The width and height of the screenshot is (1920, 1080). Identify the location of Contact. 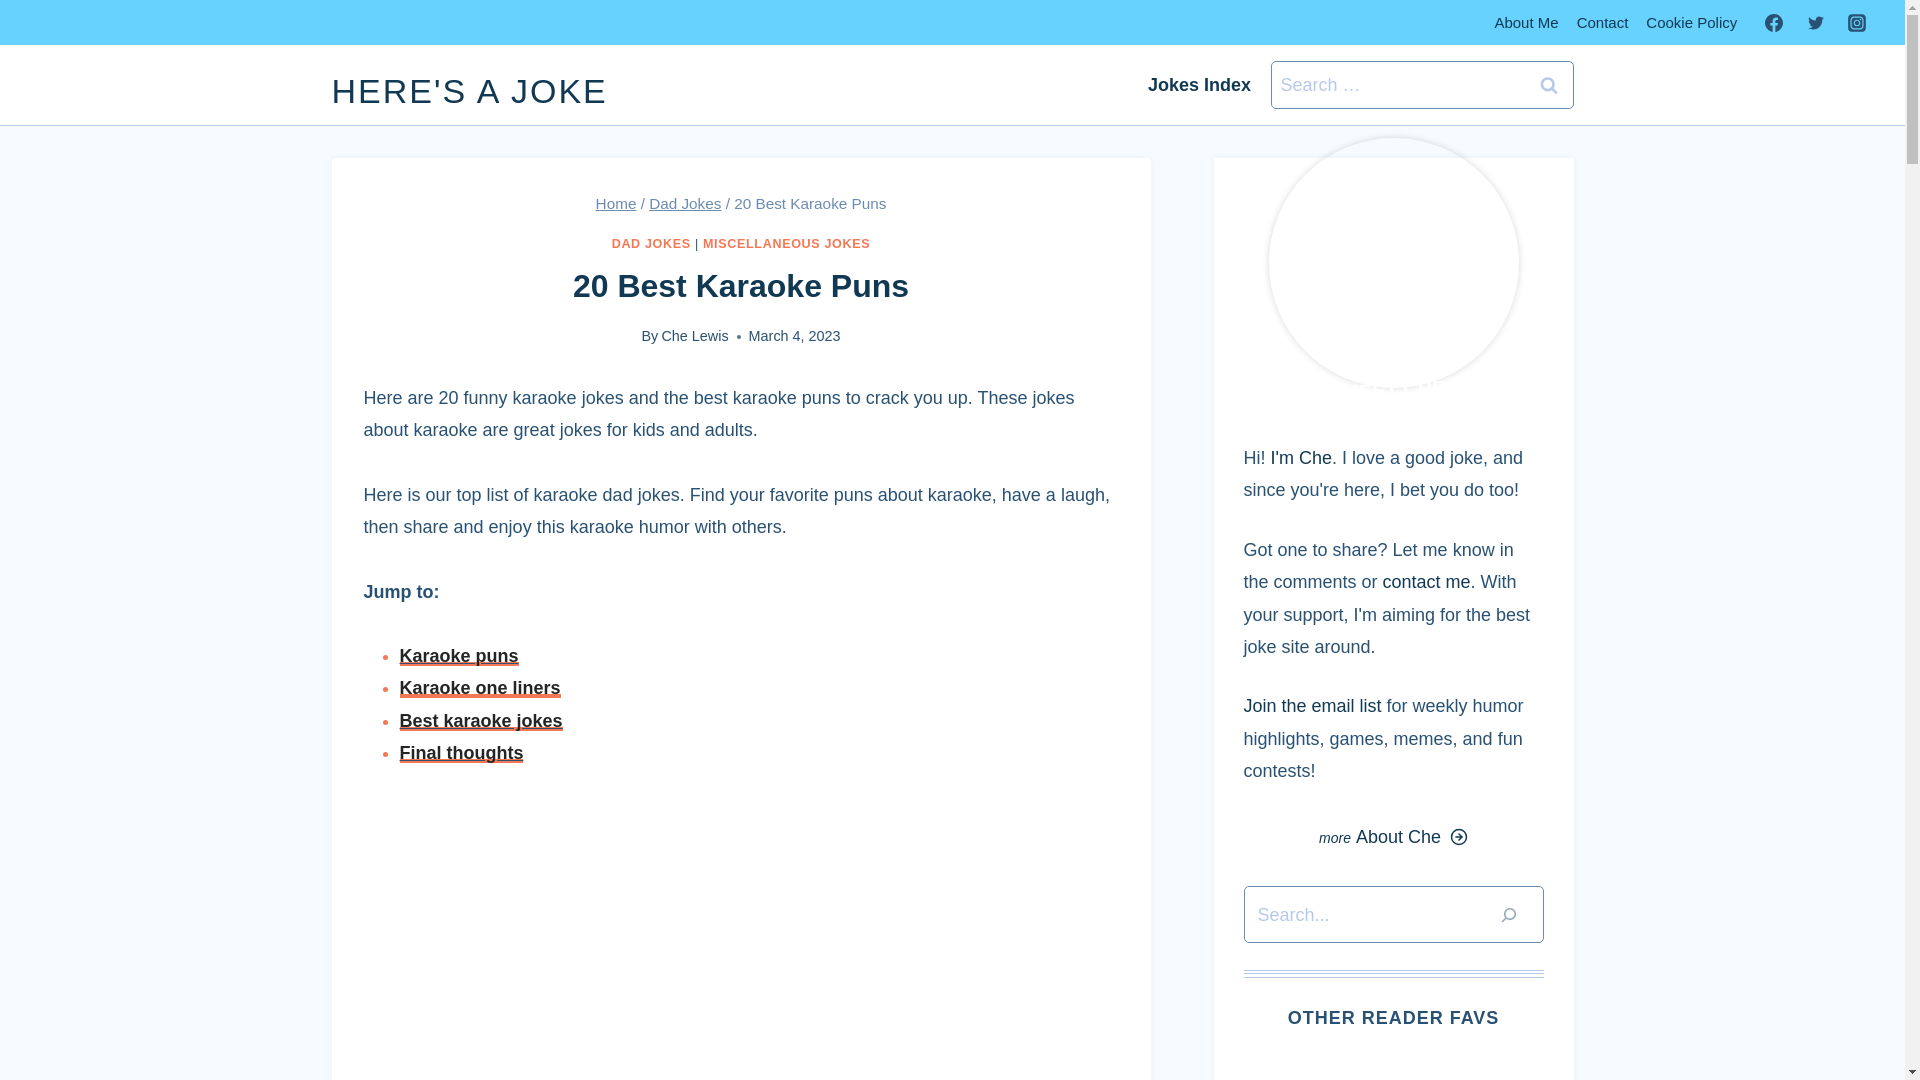
(1602, 22).